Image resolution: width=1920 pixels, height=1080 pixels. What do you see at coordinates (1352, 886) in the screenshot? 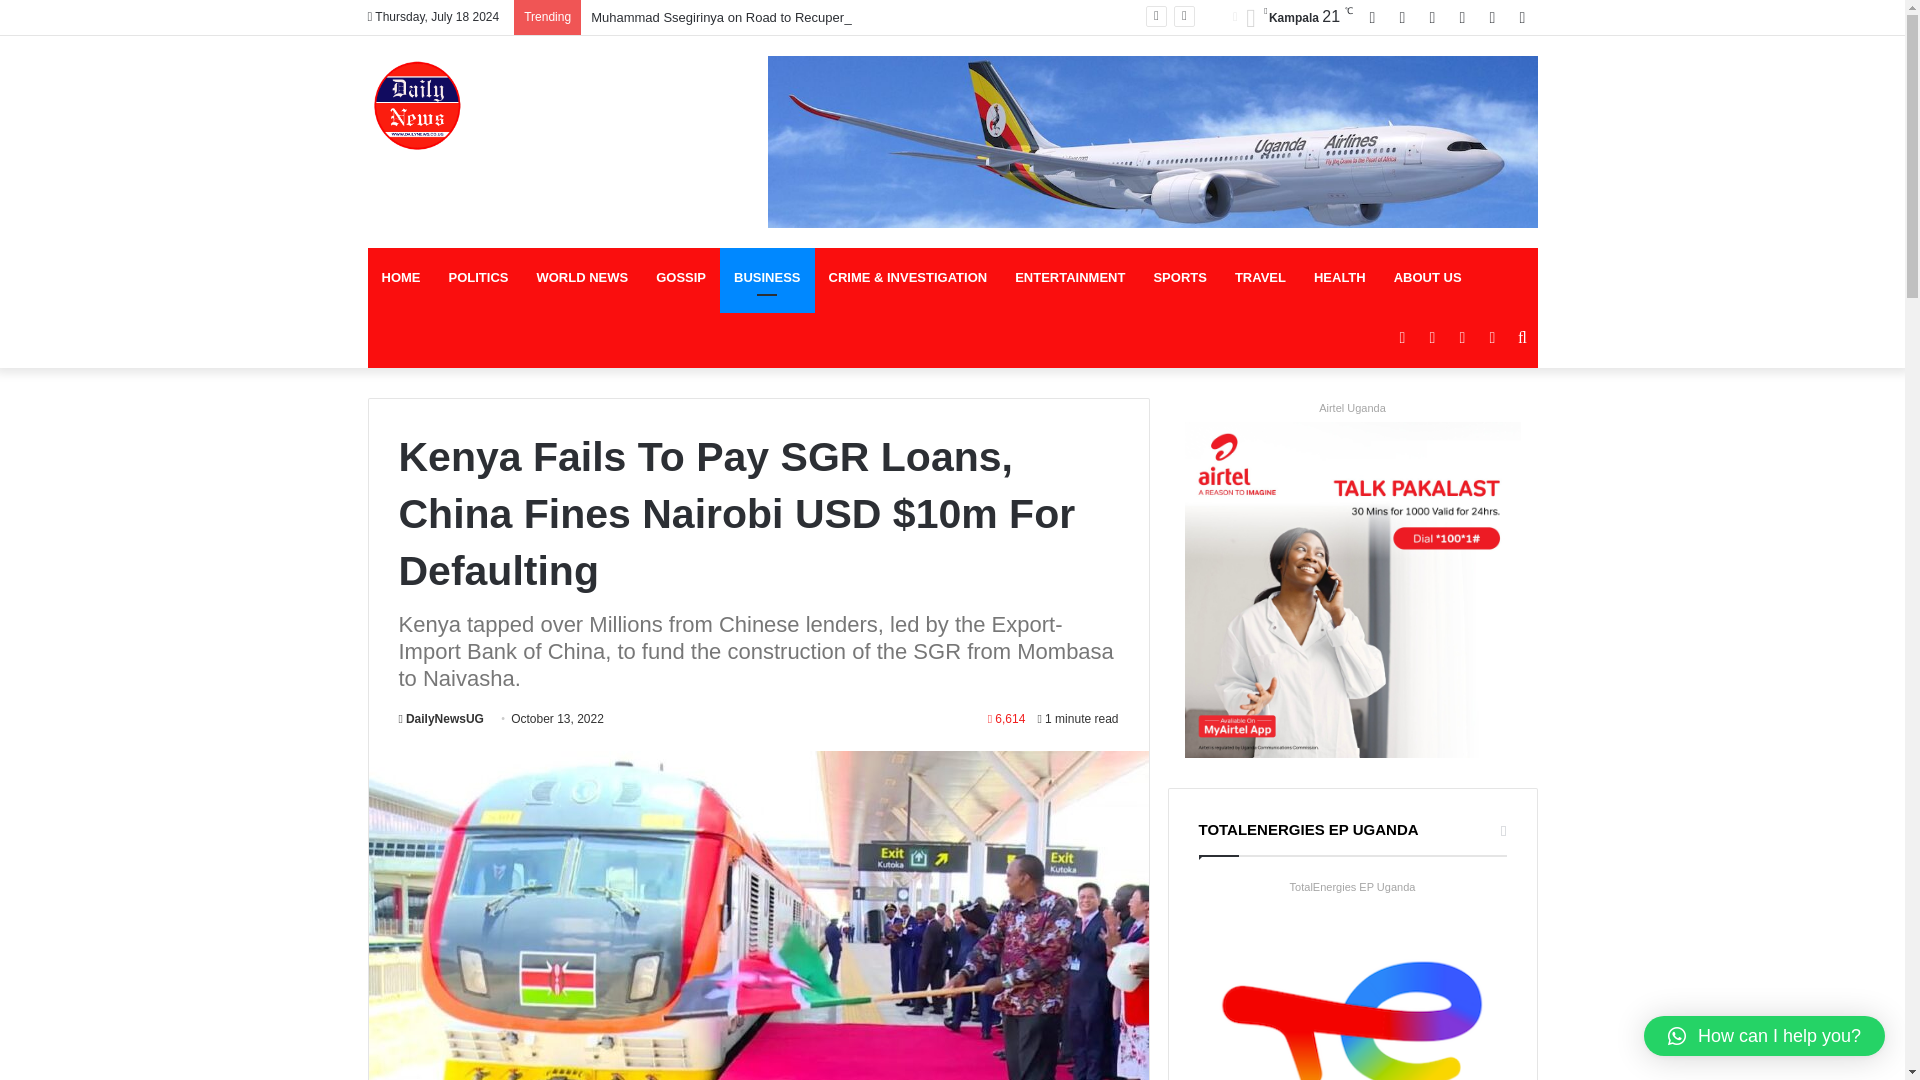
I see `TotalEnergies EP Uganda` at bounding box center [1352, 886].